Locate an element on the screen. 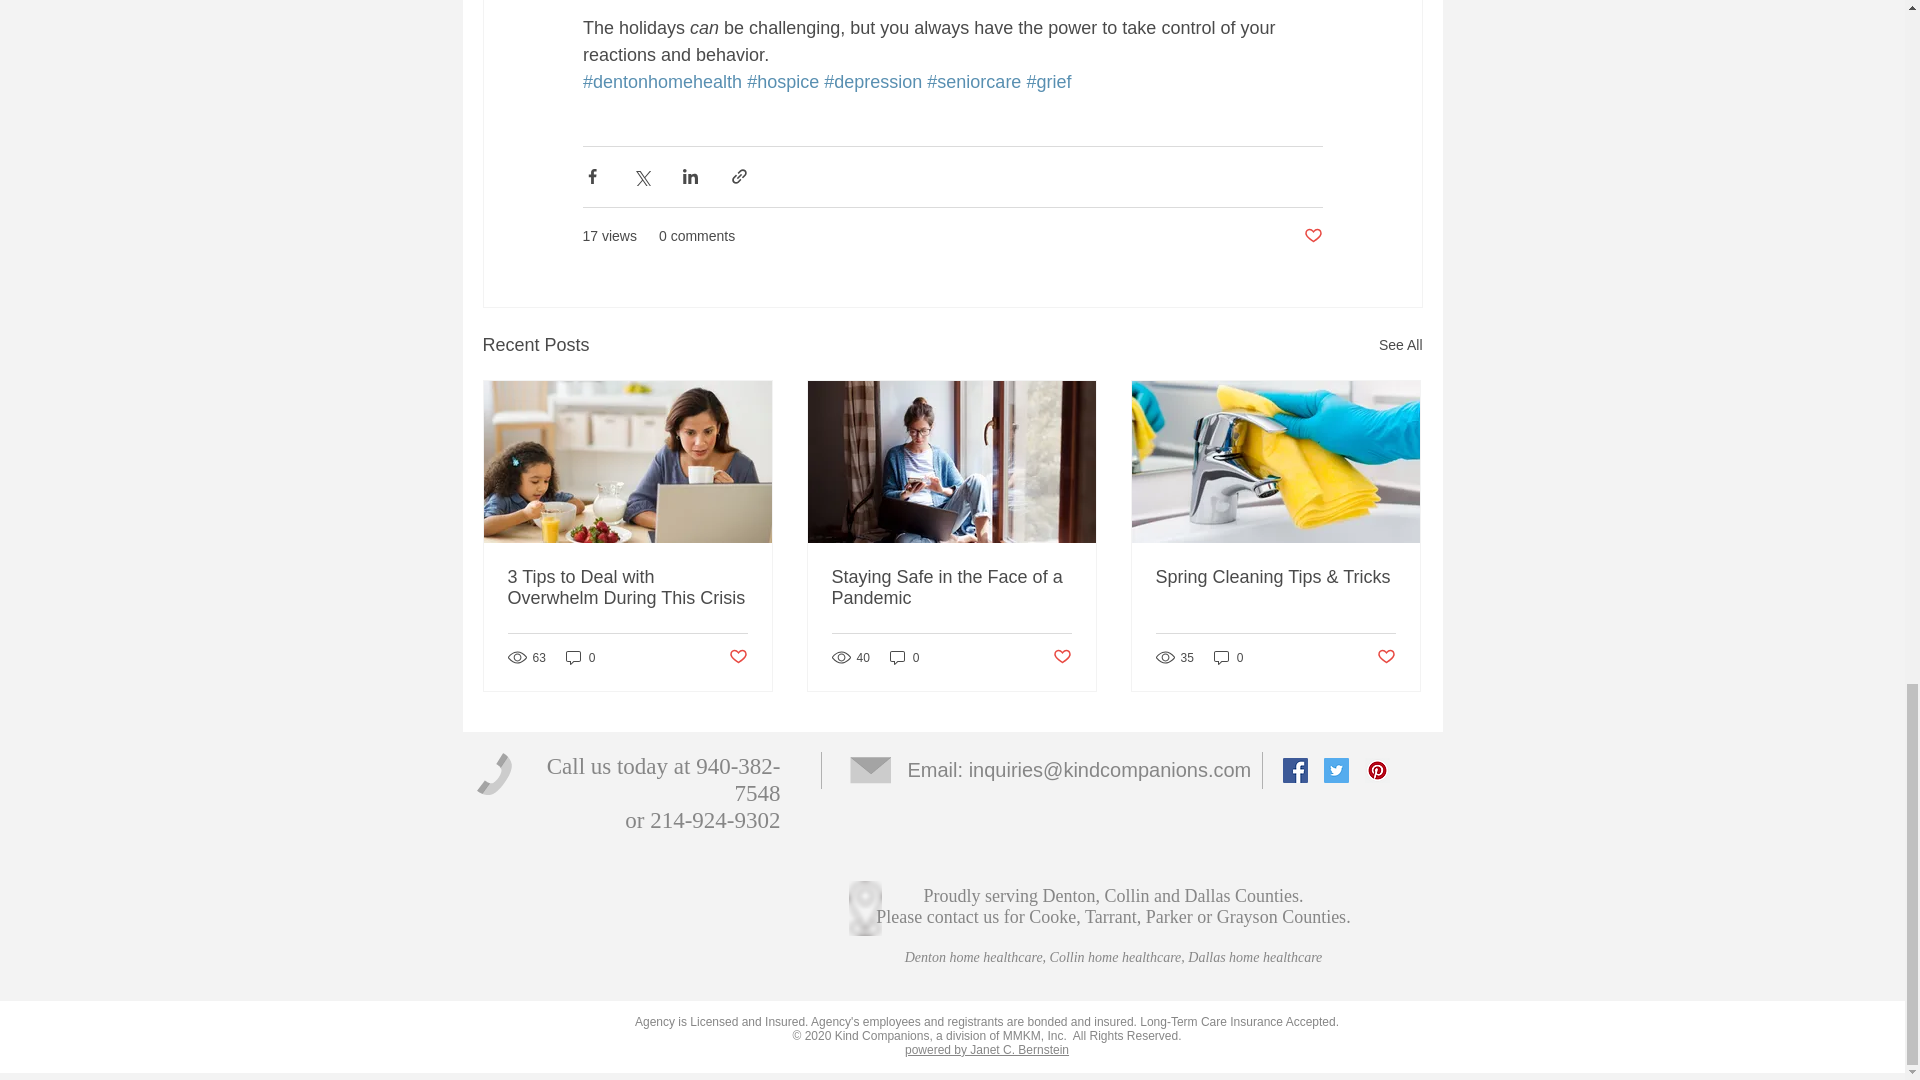 The height and width of the screenshot is (1080, 1920). See All is located at coordinates (1400, 344).